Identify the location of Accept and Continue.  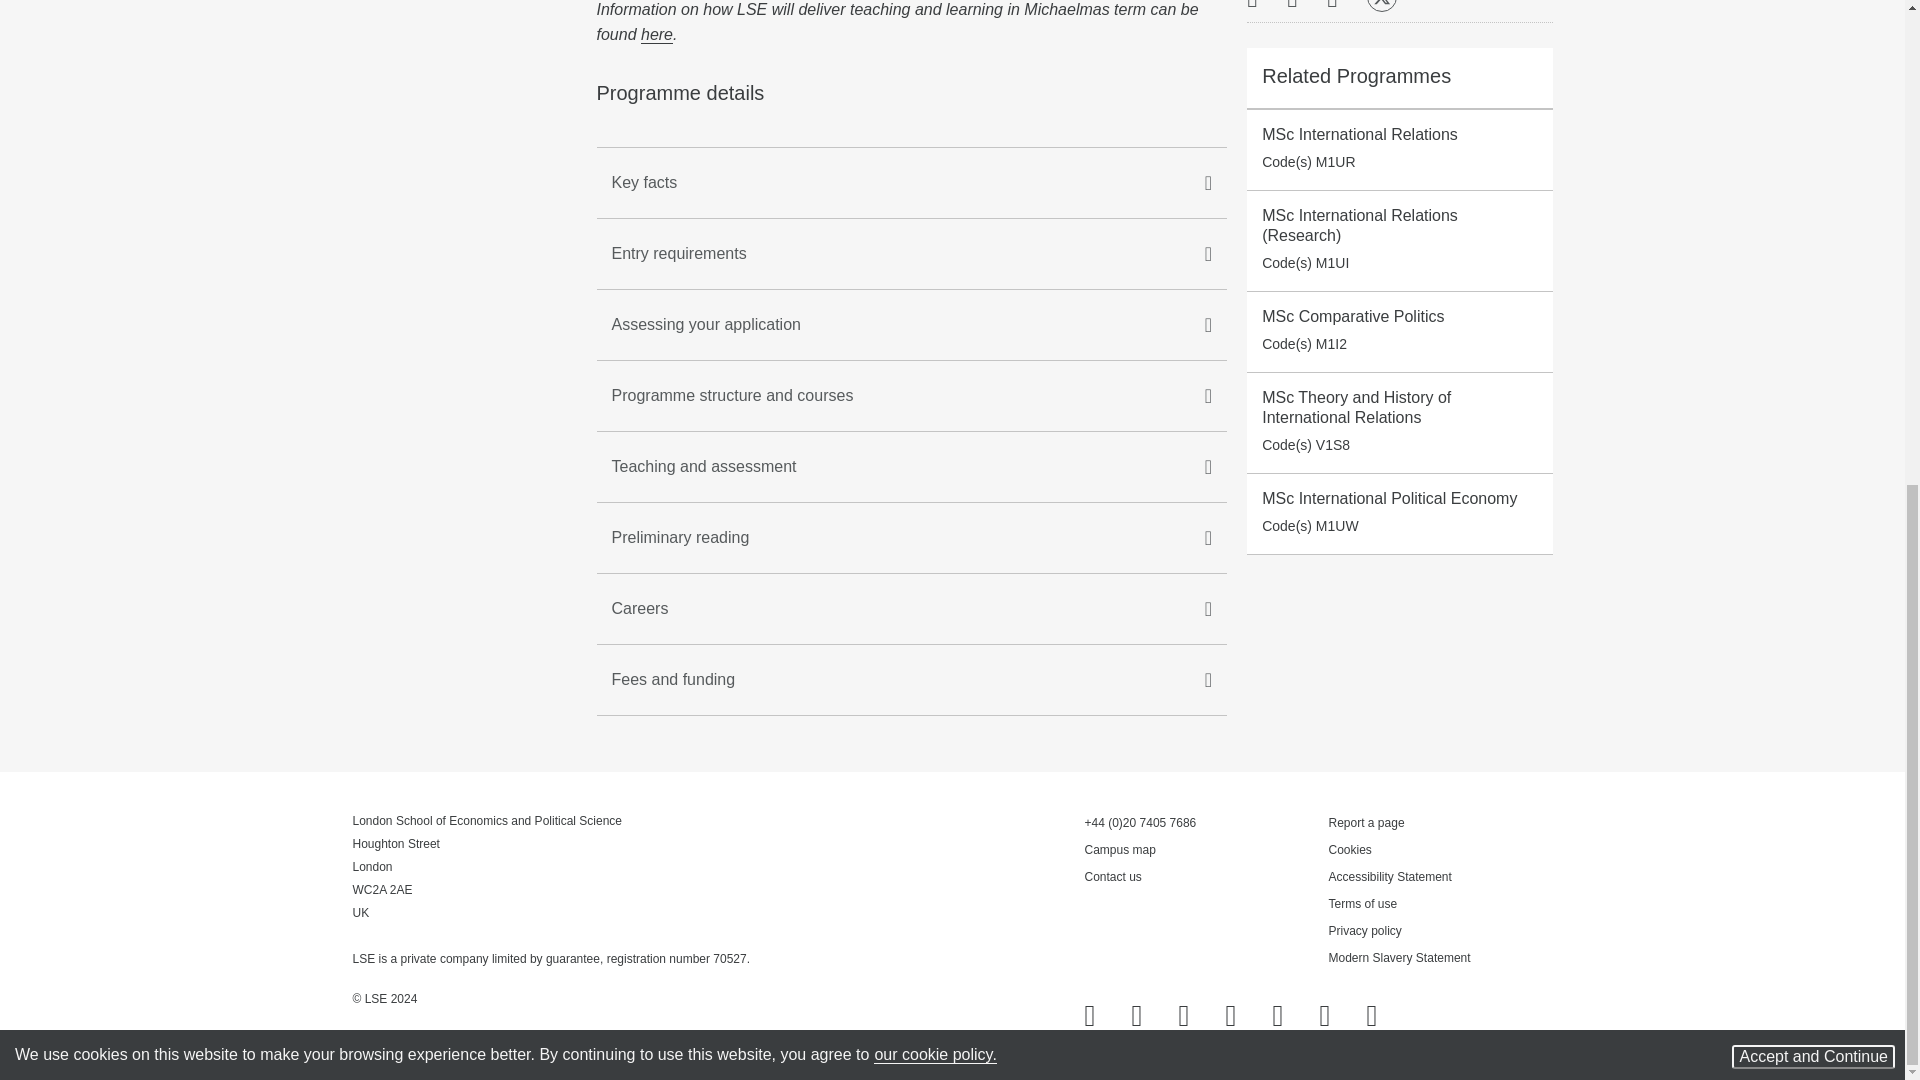
(1813, 180).